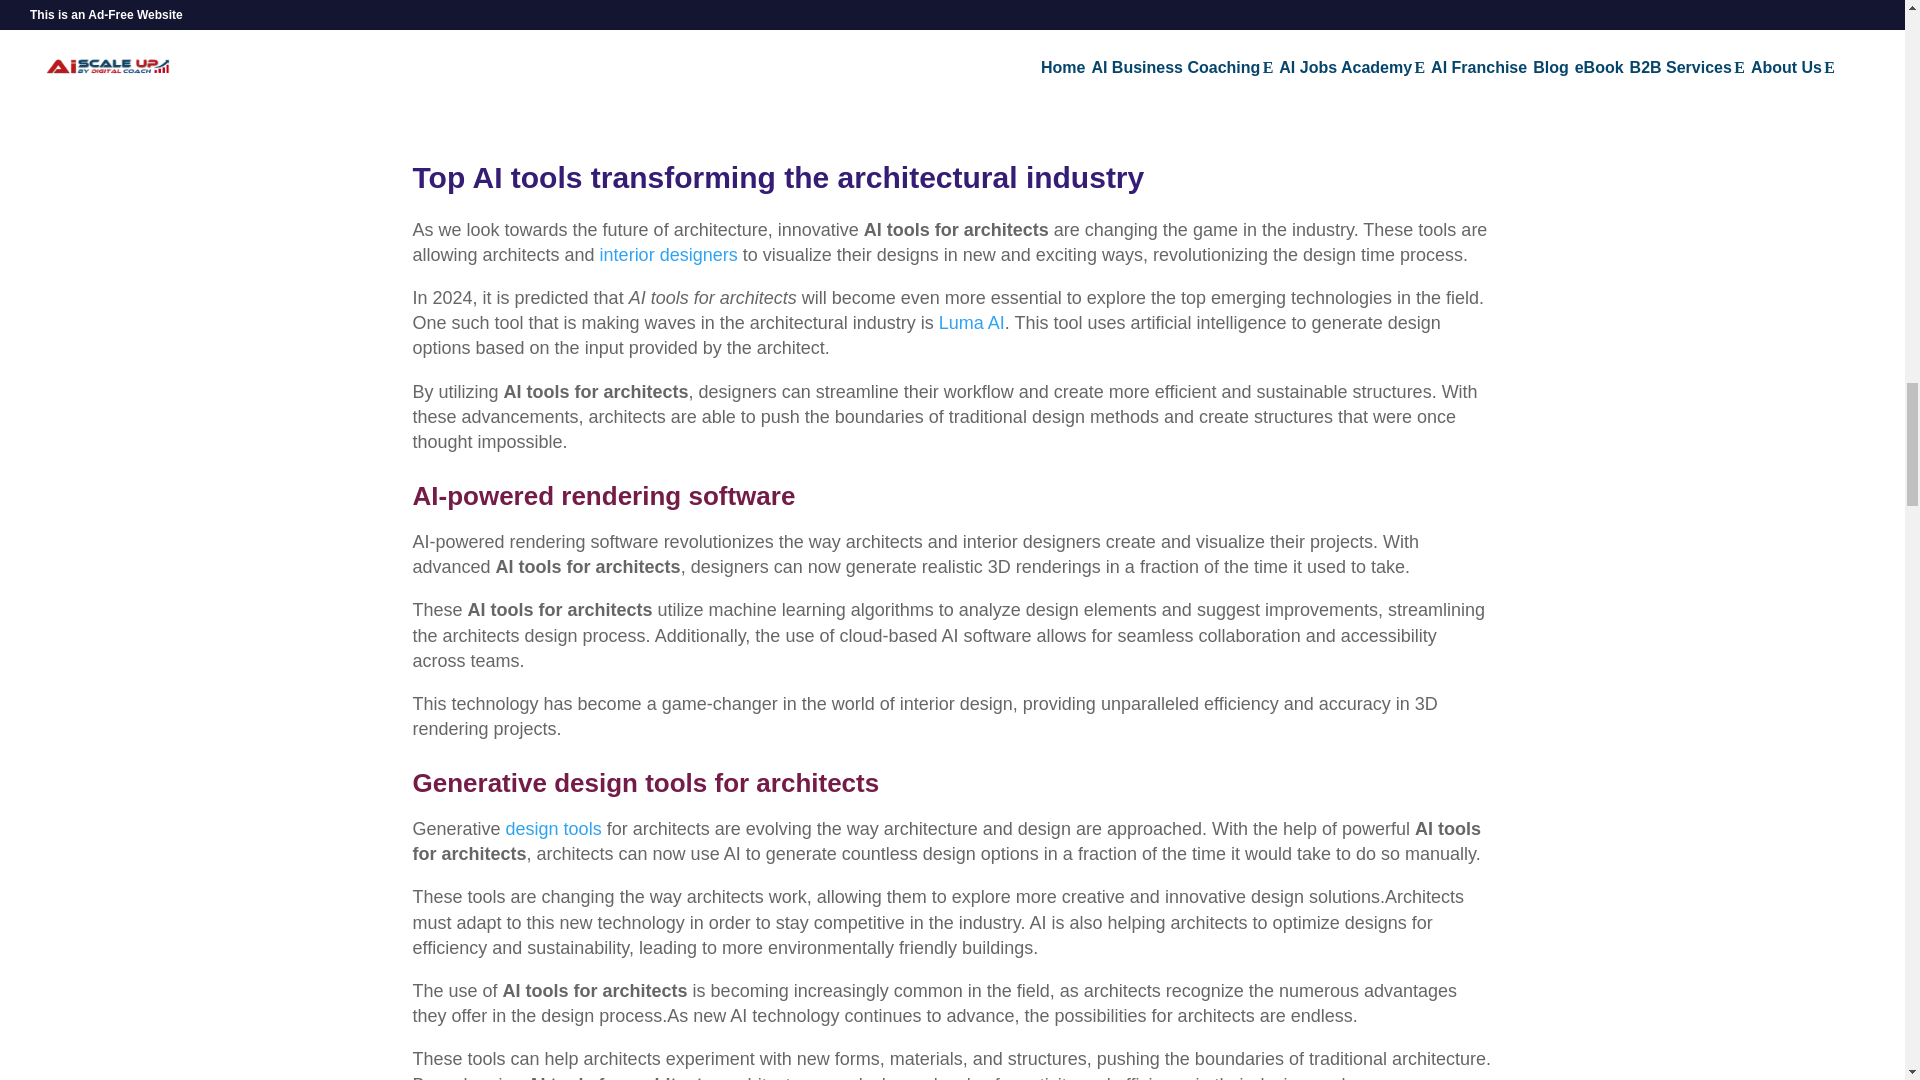 The height and width of the screenshot is (1080, 1920). Describe the element at coordinates (554, 828) in the screenshot. I see `design tools` at that location.